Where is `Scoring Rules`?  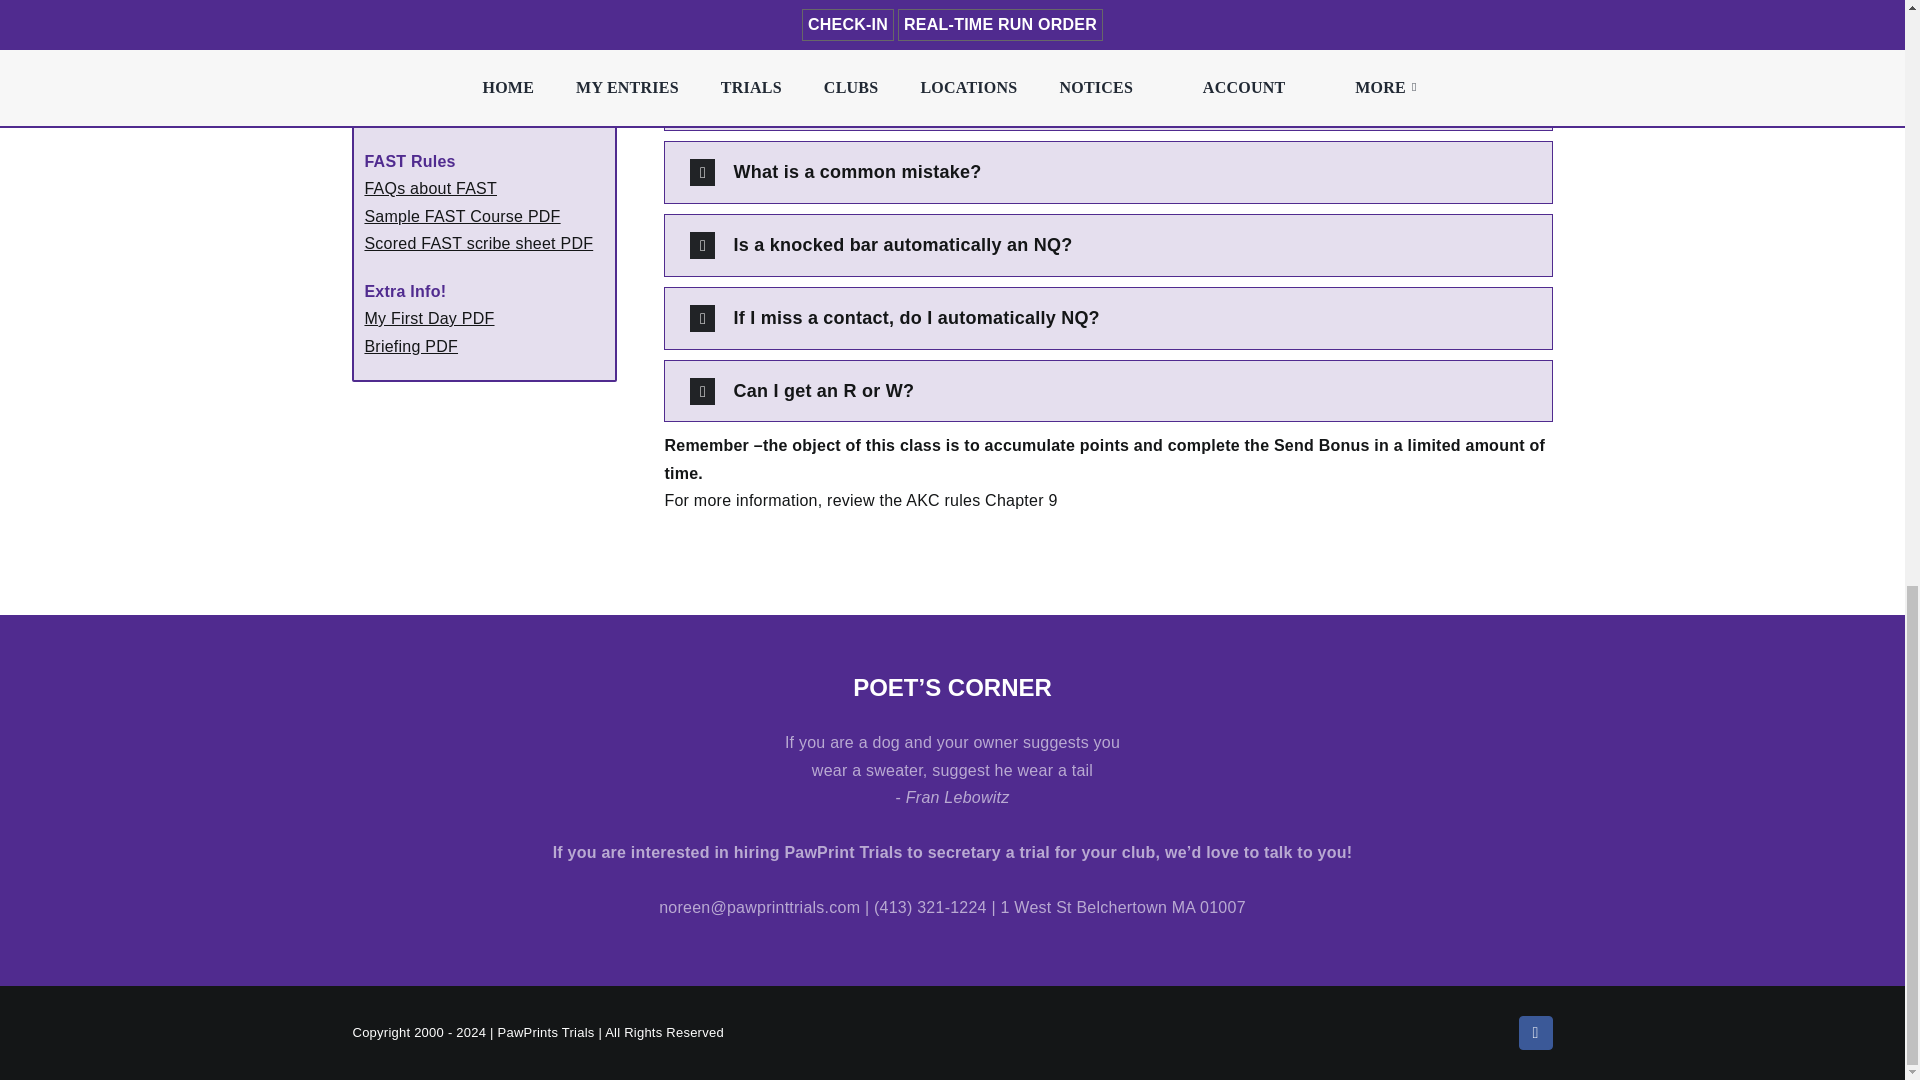
Scoring Rules is located at coordinates (415, 38).